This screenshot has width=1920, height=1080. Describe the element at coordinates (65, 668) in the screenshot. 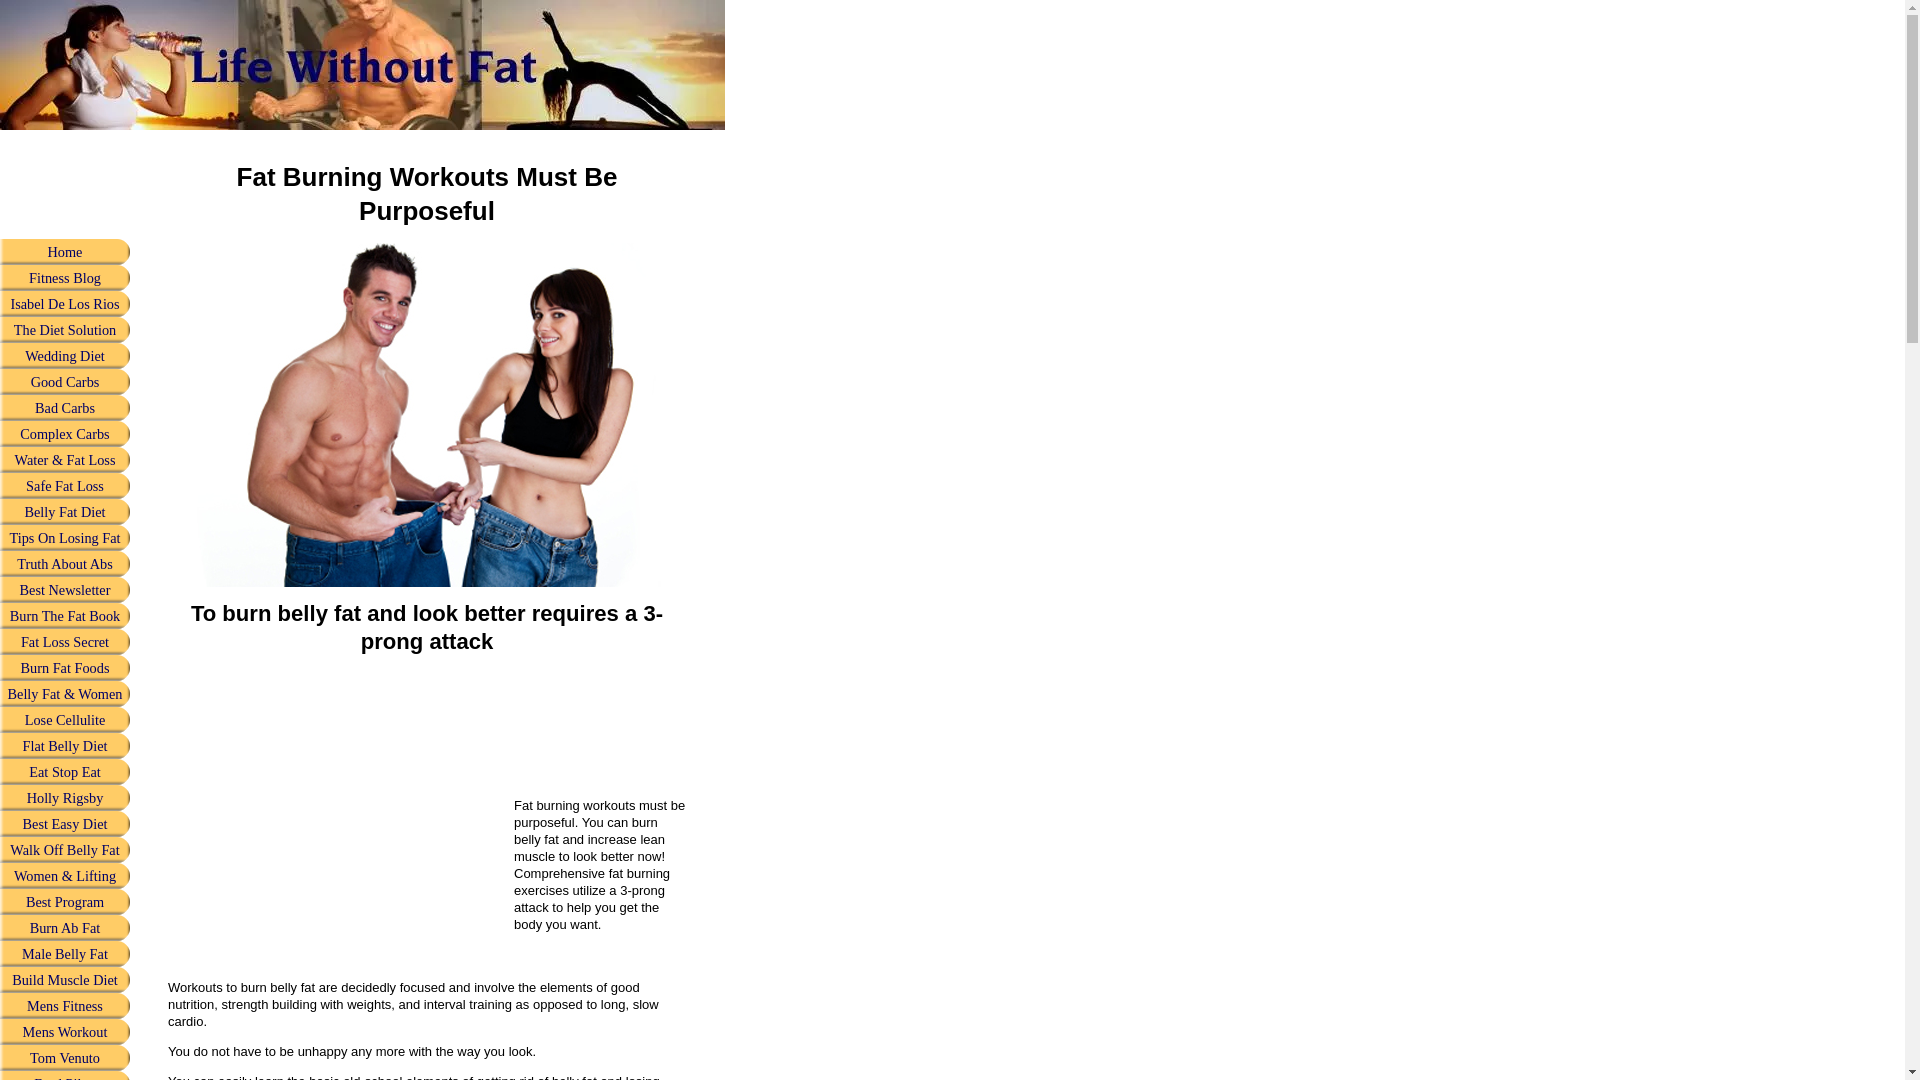

I see `Burn Fat Foods` at that location.